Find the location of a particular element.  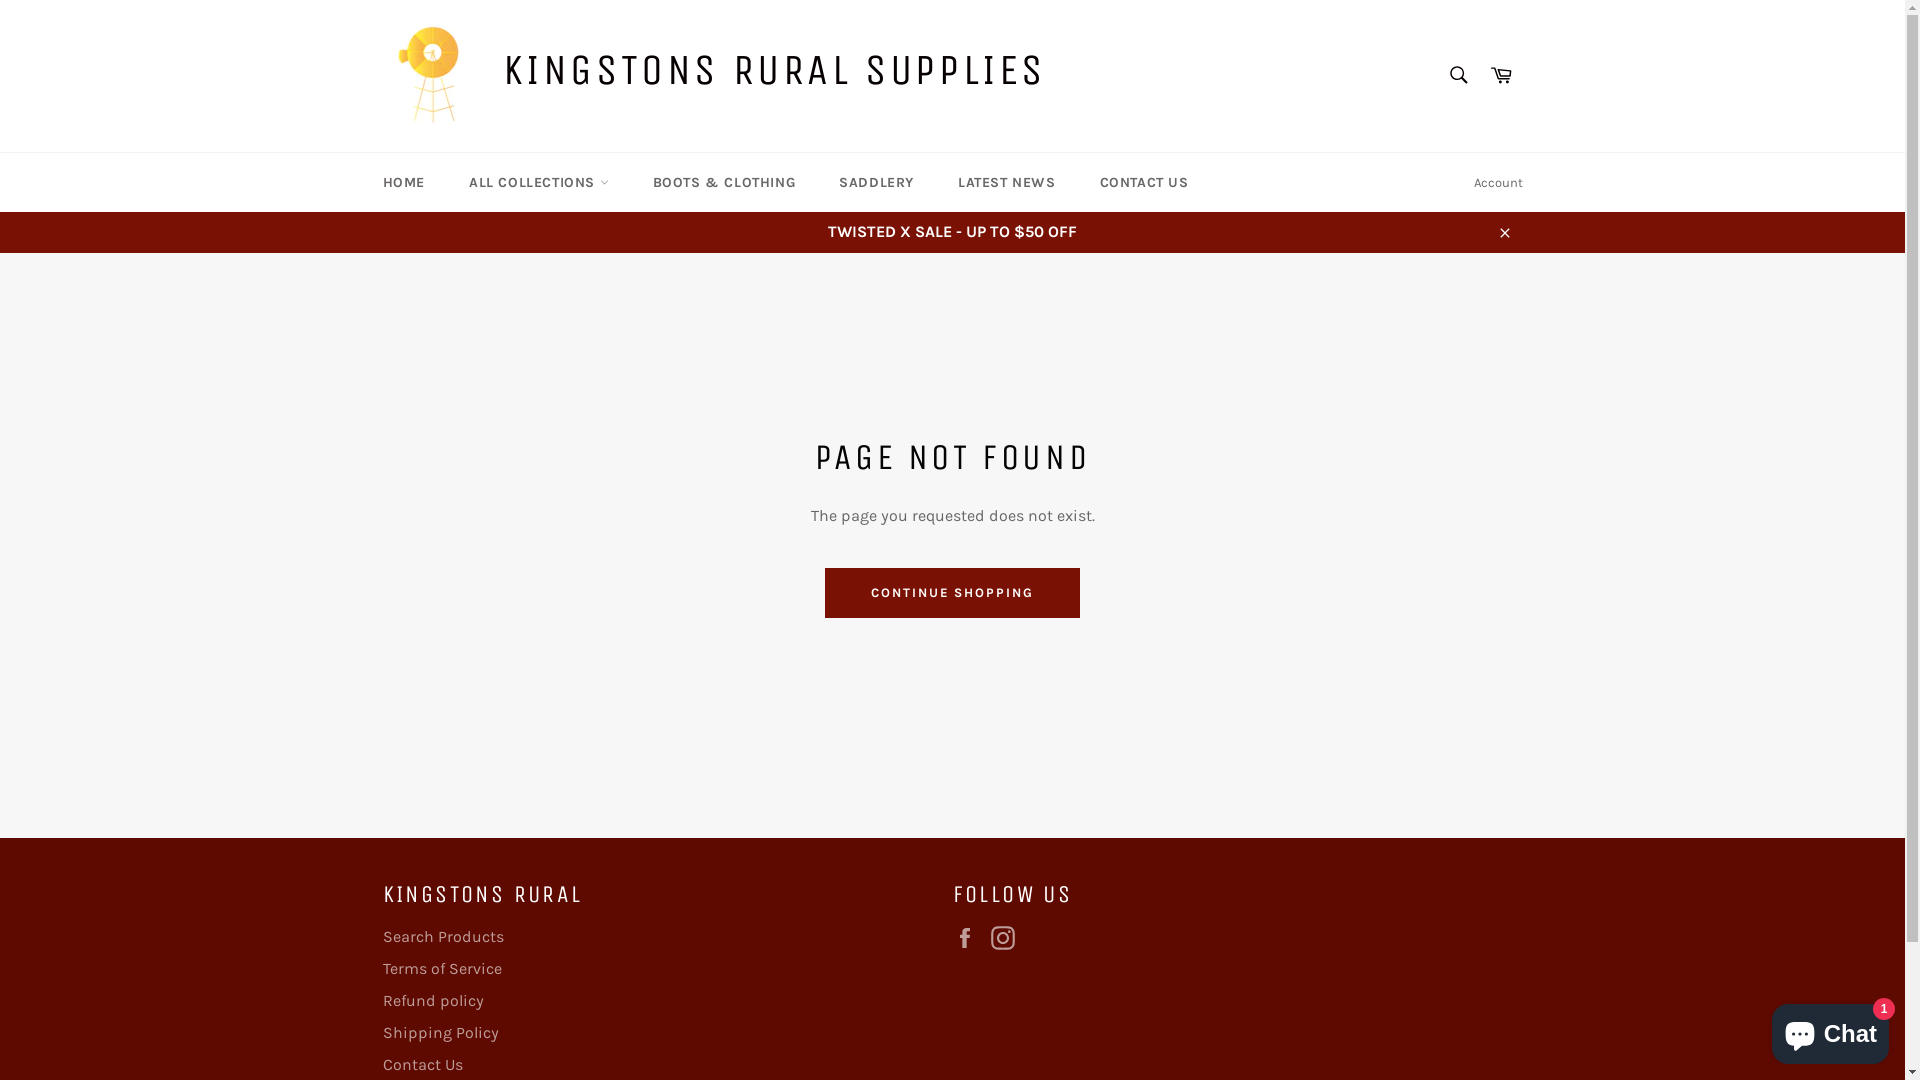

BOOTS & CLOTHING is located at coordinates (724, 182).